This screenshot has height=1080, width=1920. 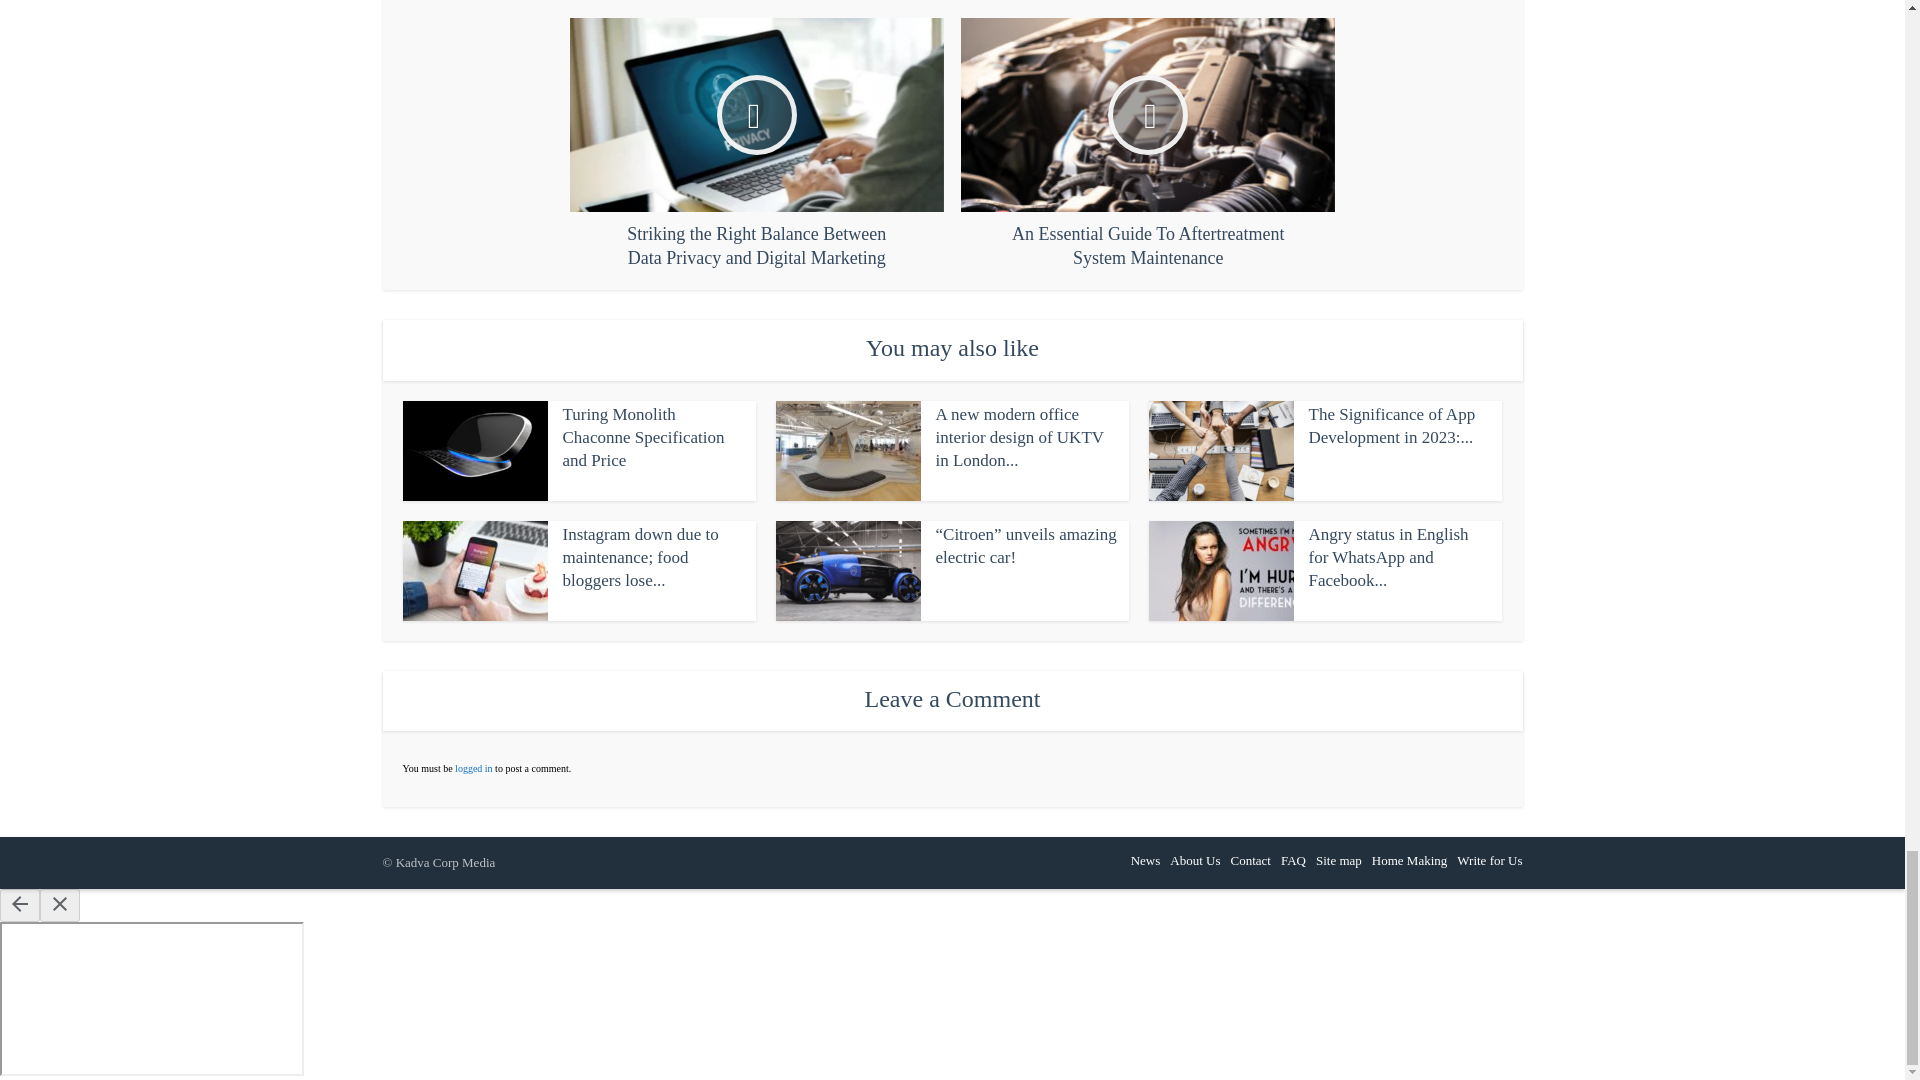 What do you see at coordinates (1020, 437) in the screenshot?
I see `A new modern office interior design of UKTV in London...` at bounding box center [1020, 437].